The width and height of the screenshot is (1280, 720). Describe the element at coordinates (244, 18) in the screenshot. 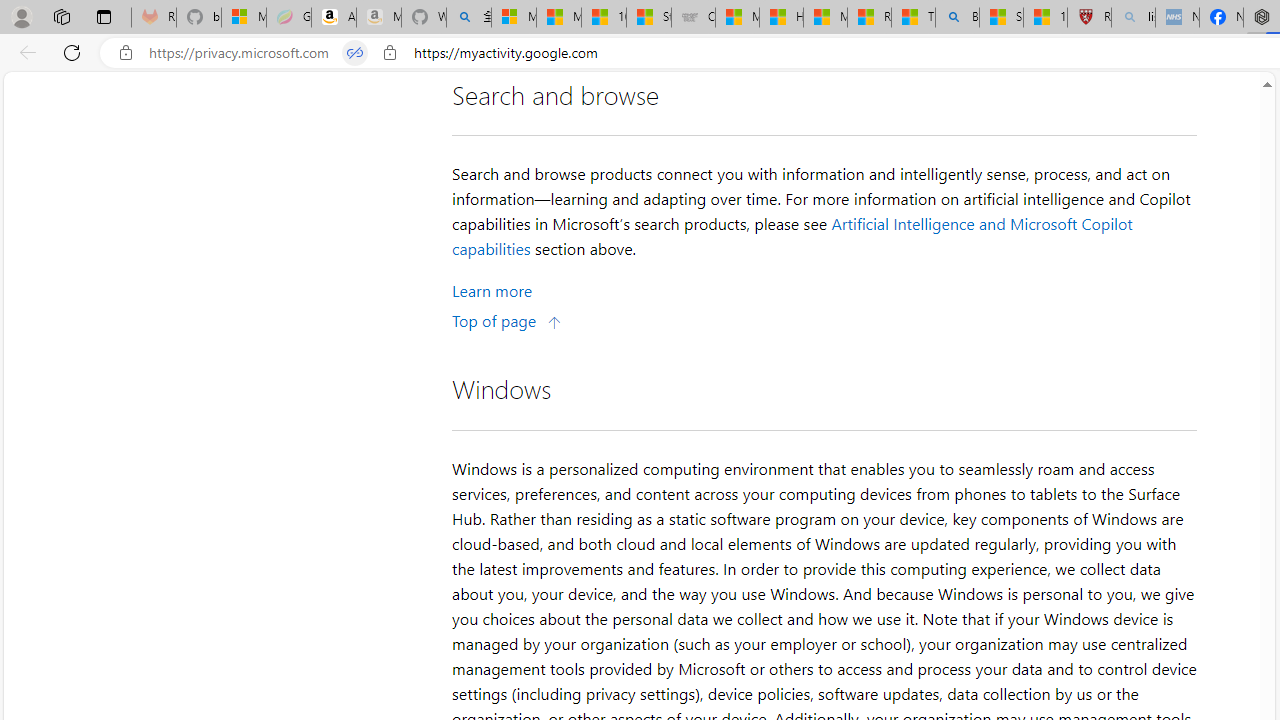

I see `Microsoft-Report a Concern to Bing` at that location.